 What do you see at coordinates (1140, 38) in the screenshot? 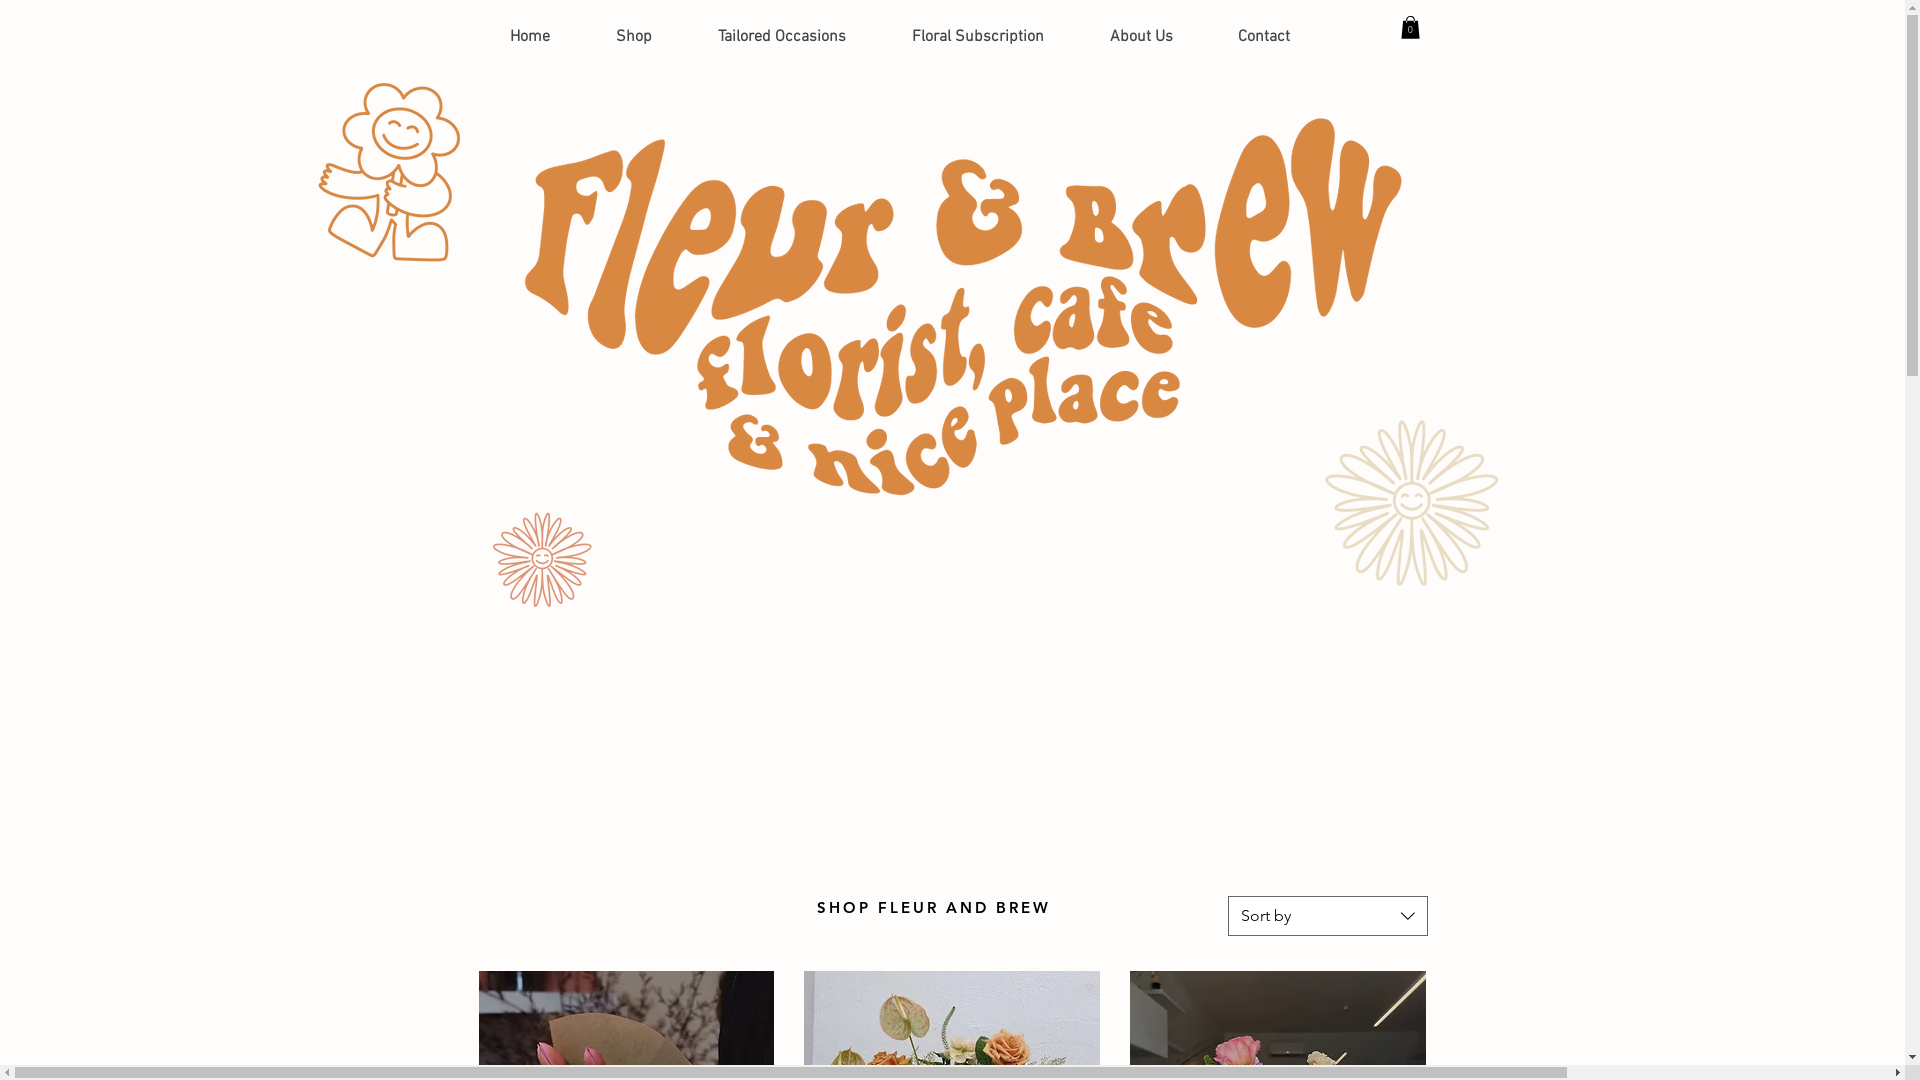
I see `About Us` at bounding box center [1140, 38].